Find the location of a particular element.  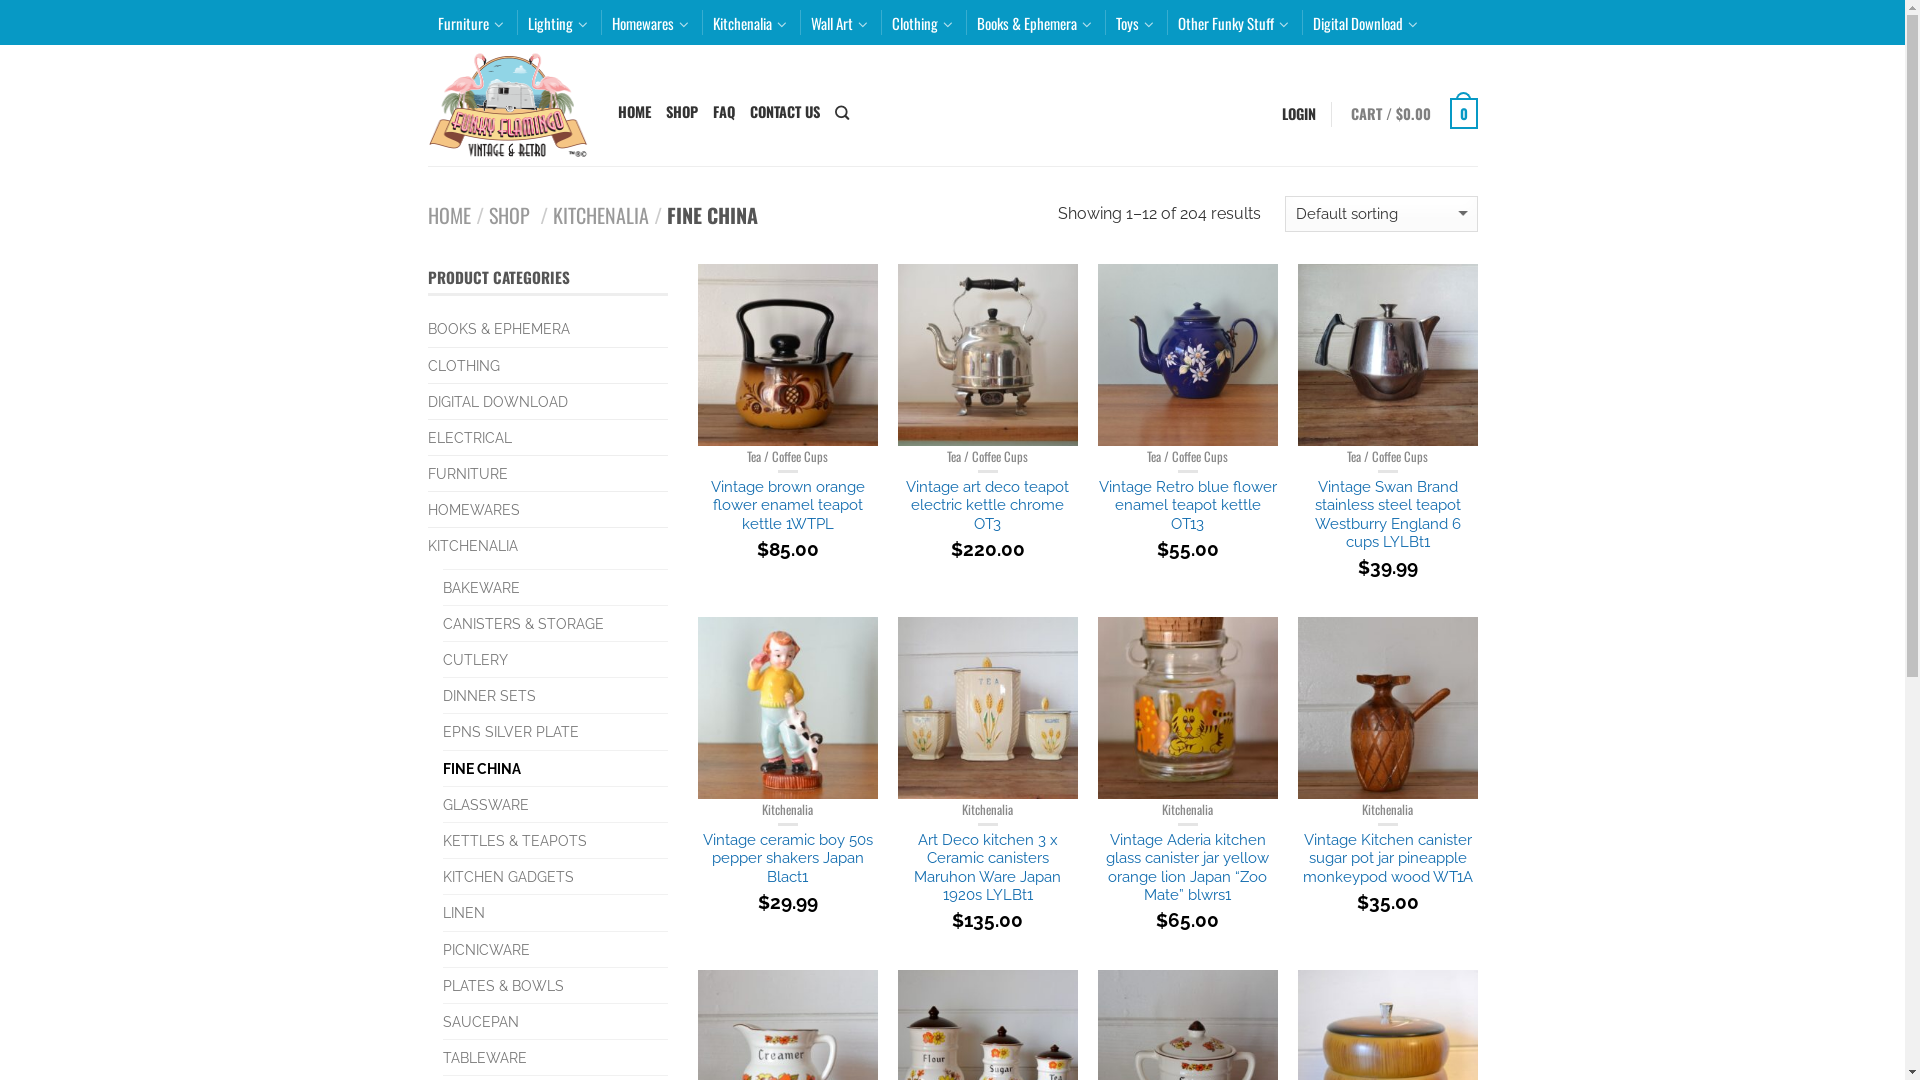

Tea / Coffee Cups is located at coordinates (1188, 456).